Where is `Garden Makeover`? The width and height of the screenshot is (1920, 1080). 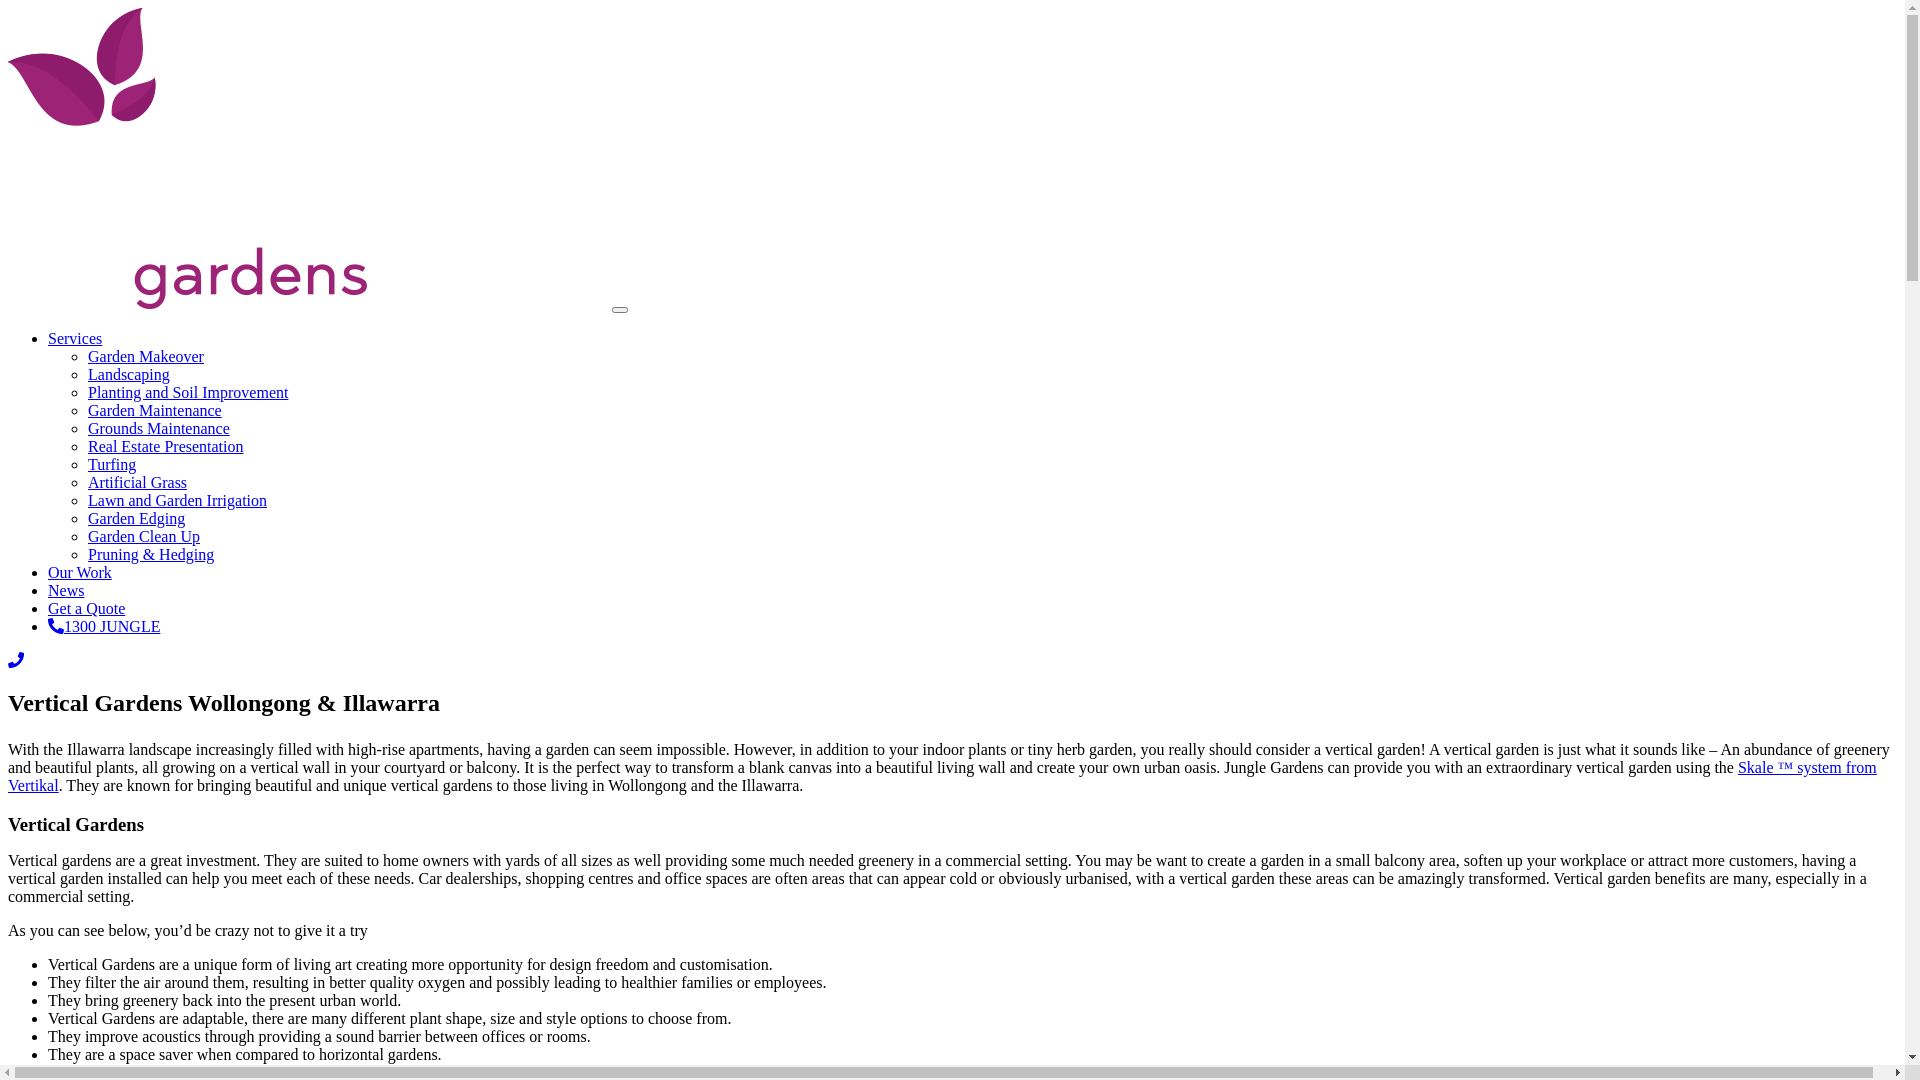 Garden Makeover is located at coordinates (146, 356).